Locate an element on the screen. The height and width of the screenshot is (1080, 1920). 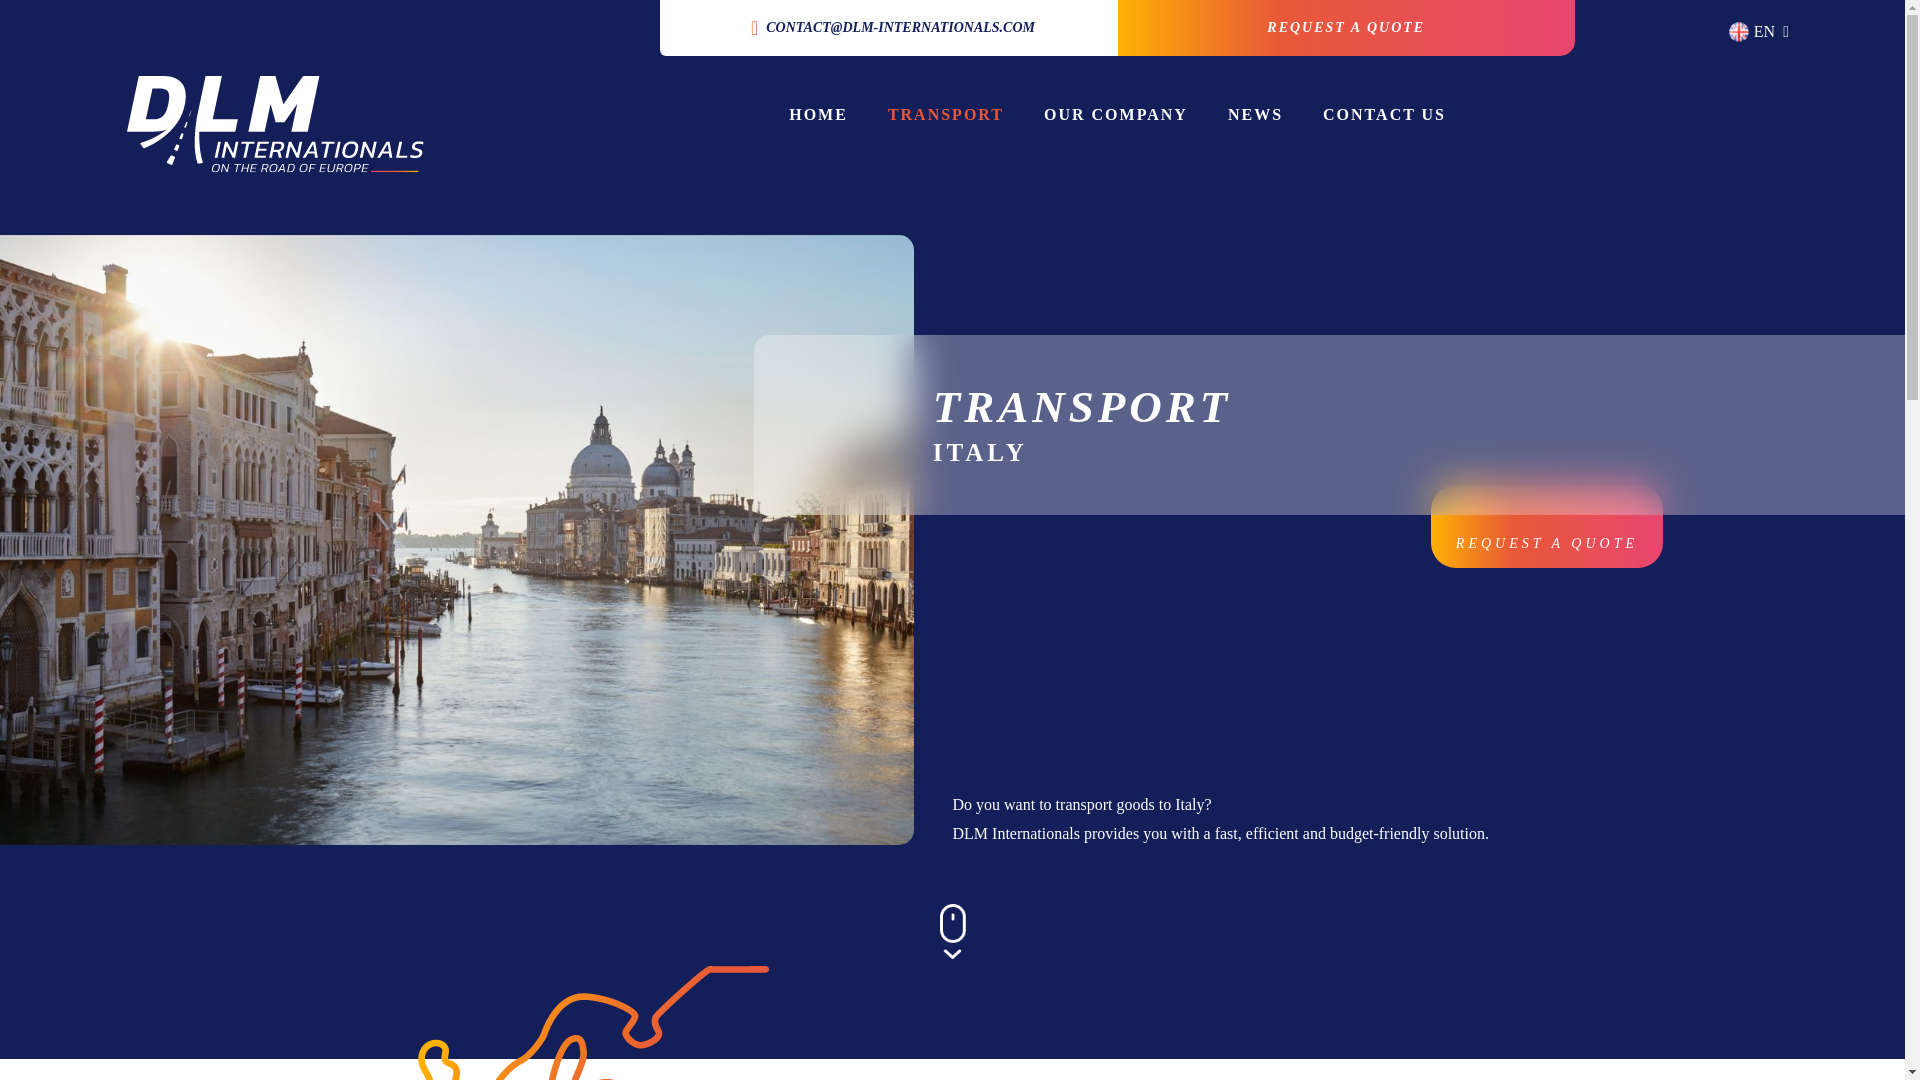
CONTACT US is located at coordinates (1384, 115).